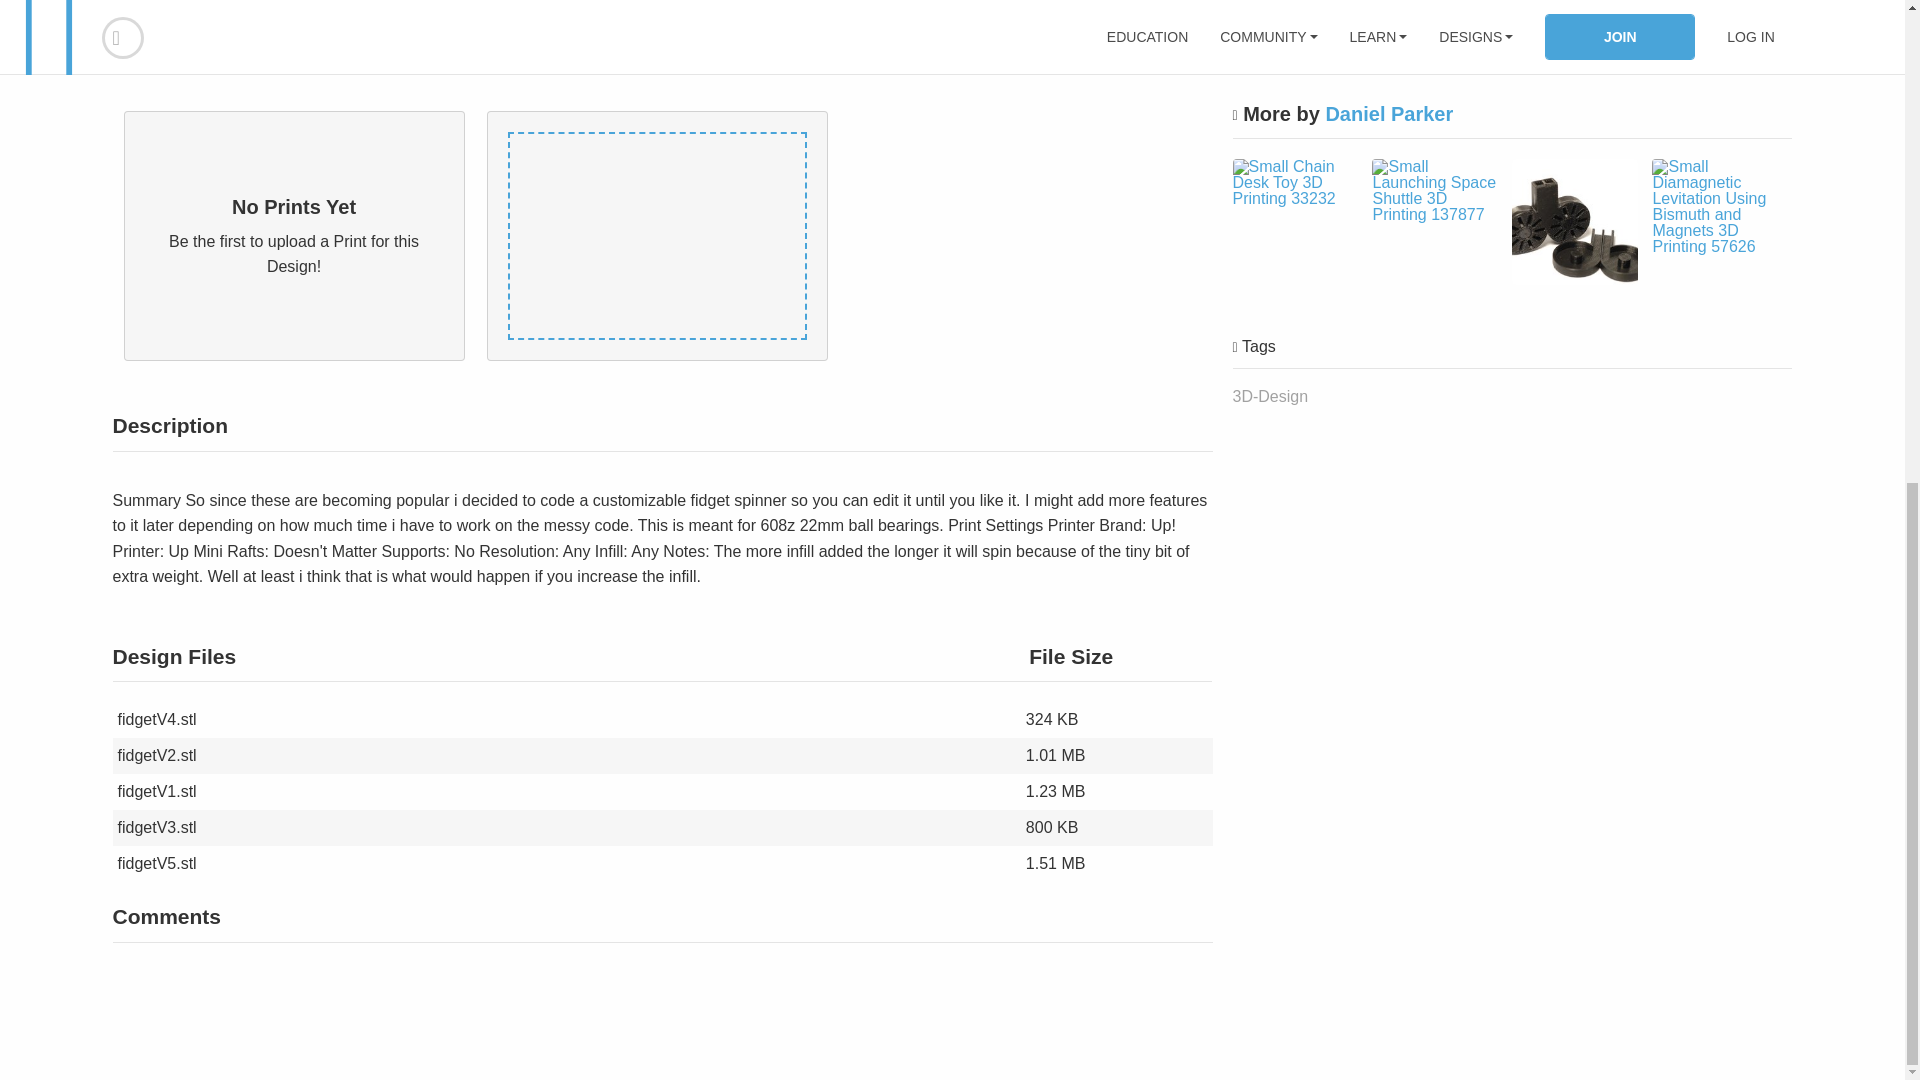  Describe the element at coordinates (1574, 222) in the screenshot. I see `Small Duel Spinning Whistle 3D Printing 44171` at that location.